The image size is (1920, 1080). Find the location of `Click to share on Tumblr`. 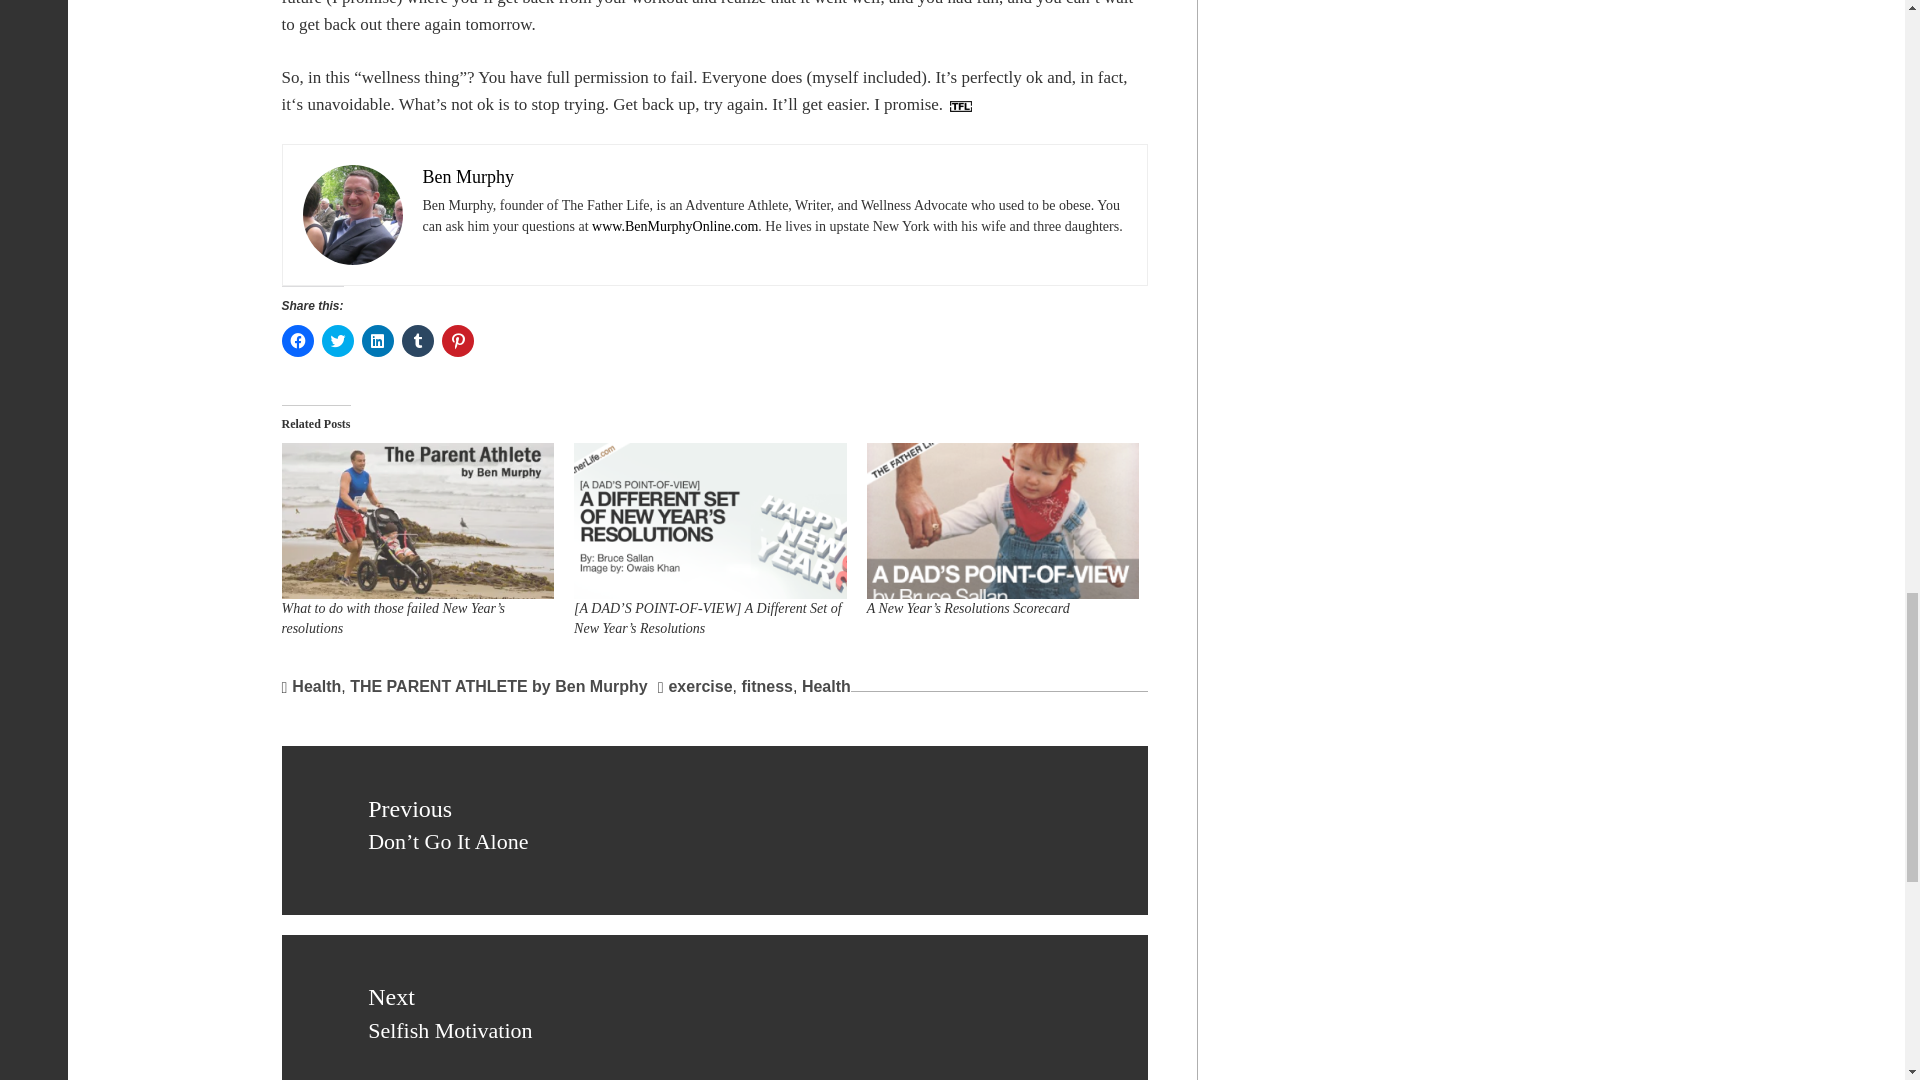

Click to share on Tumblr is located at coordinates (417, 341).